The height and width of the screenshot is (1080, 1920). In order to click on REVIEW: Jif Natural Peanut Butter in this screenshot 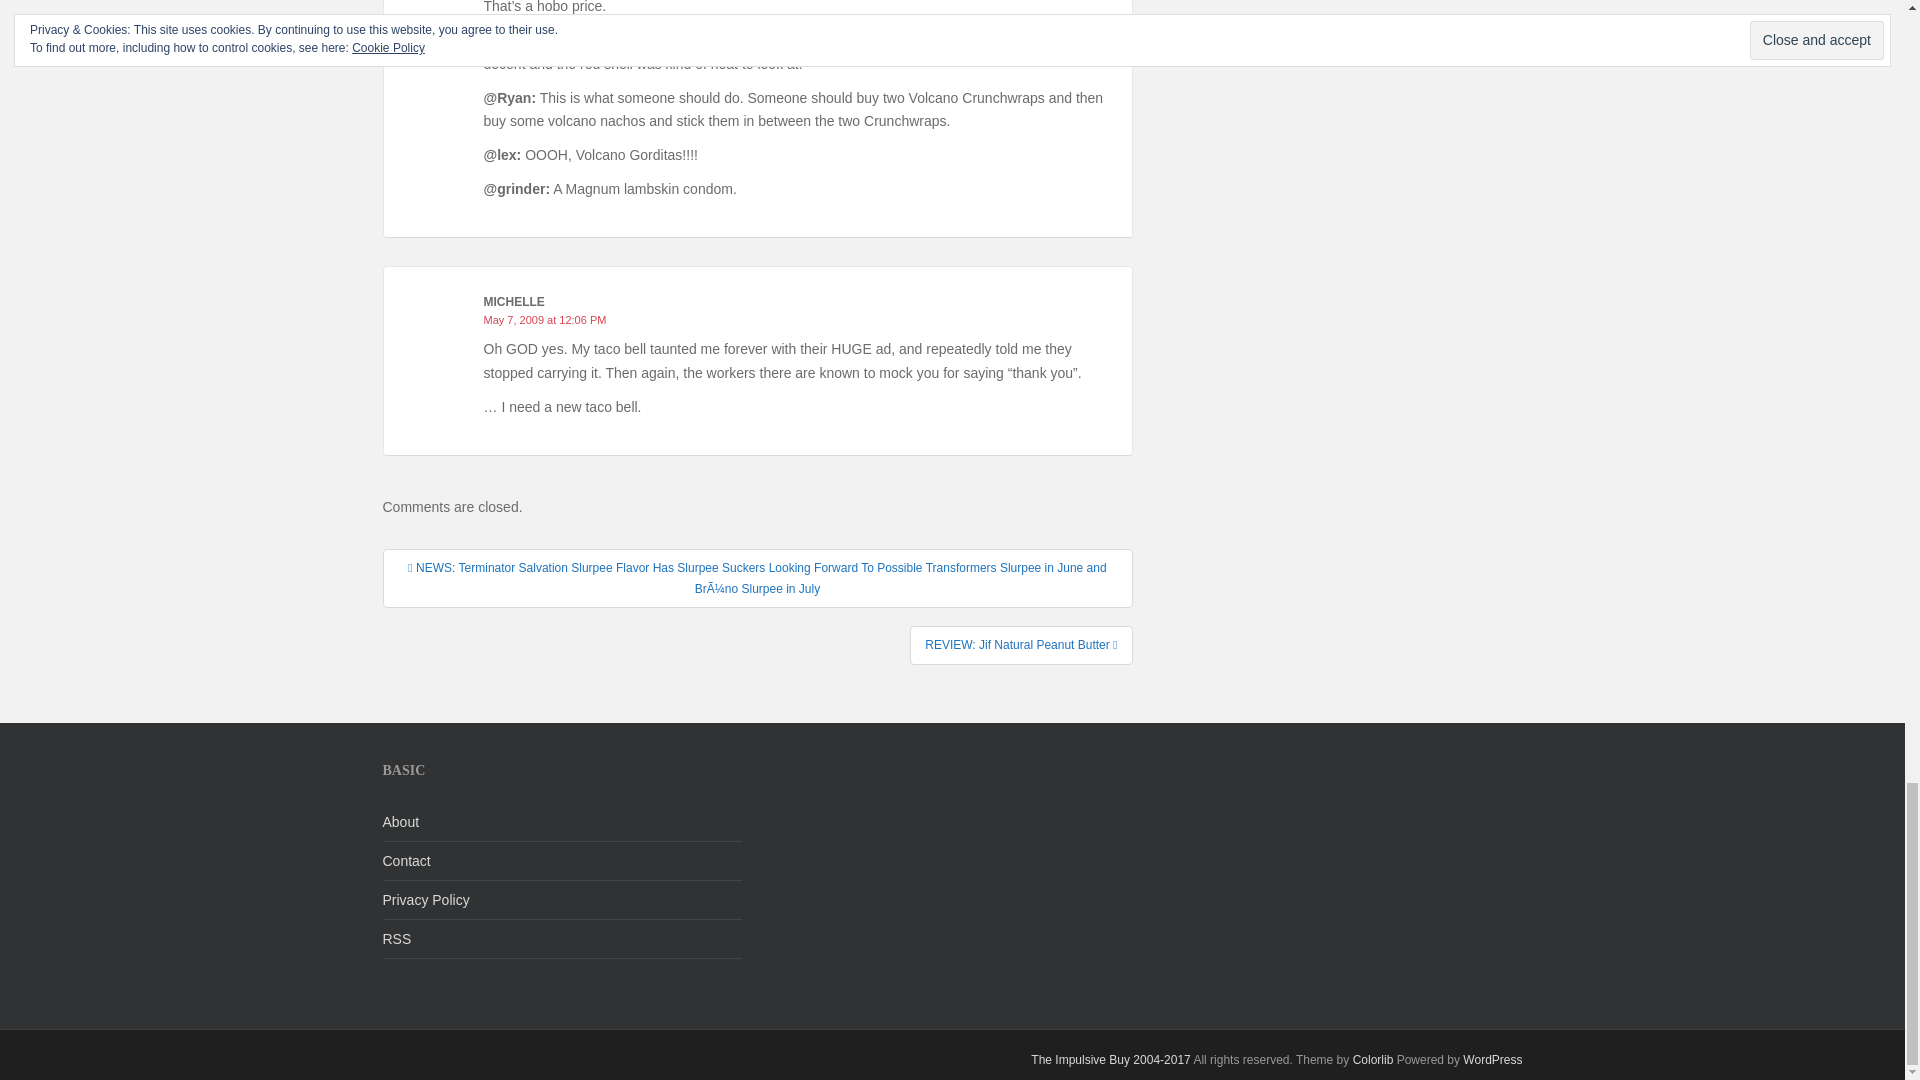, I will do `click(1021, 645)`.